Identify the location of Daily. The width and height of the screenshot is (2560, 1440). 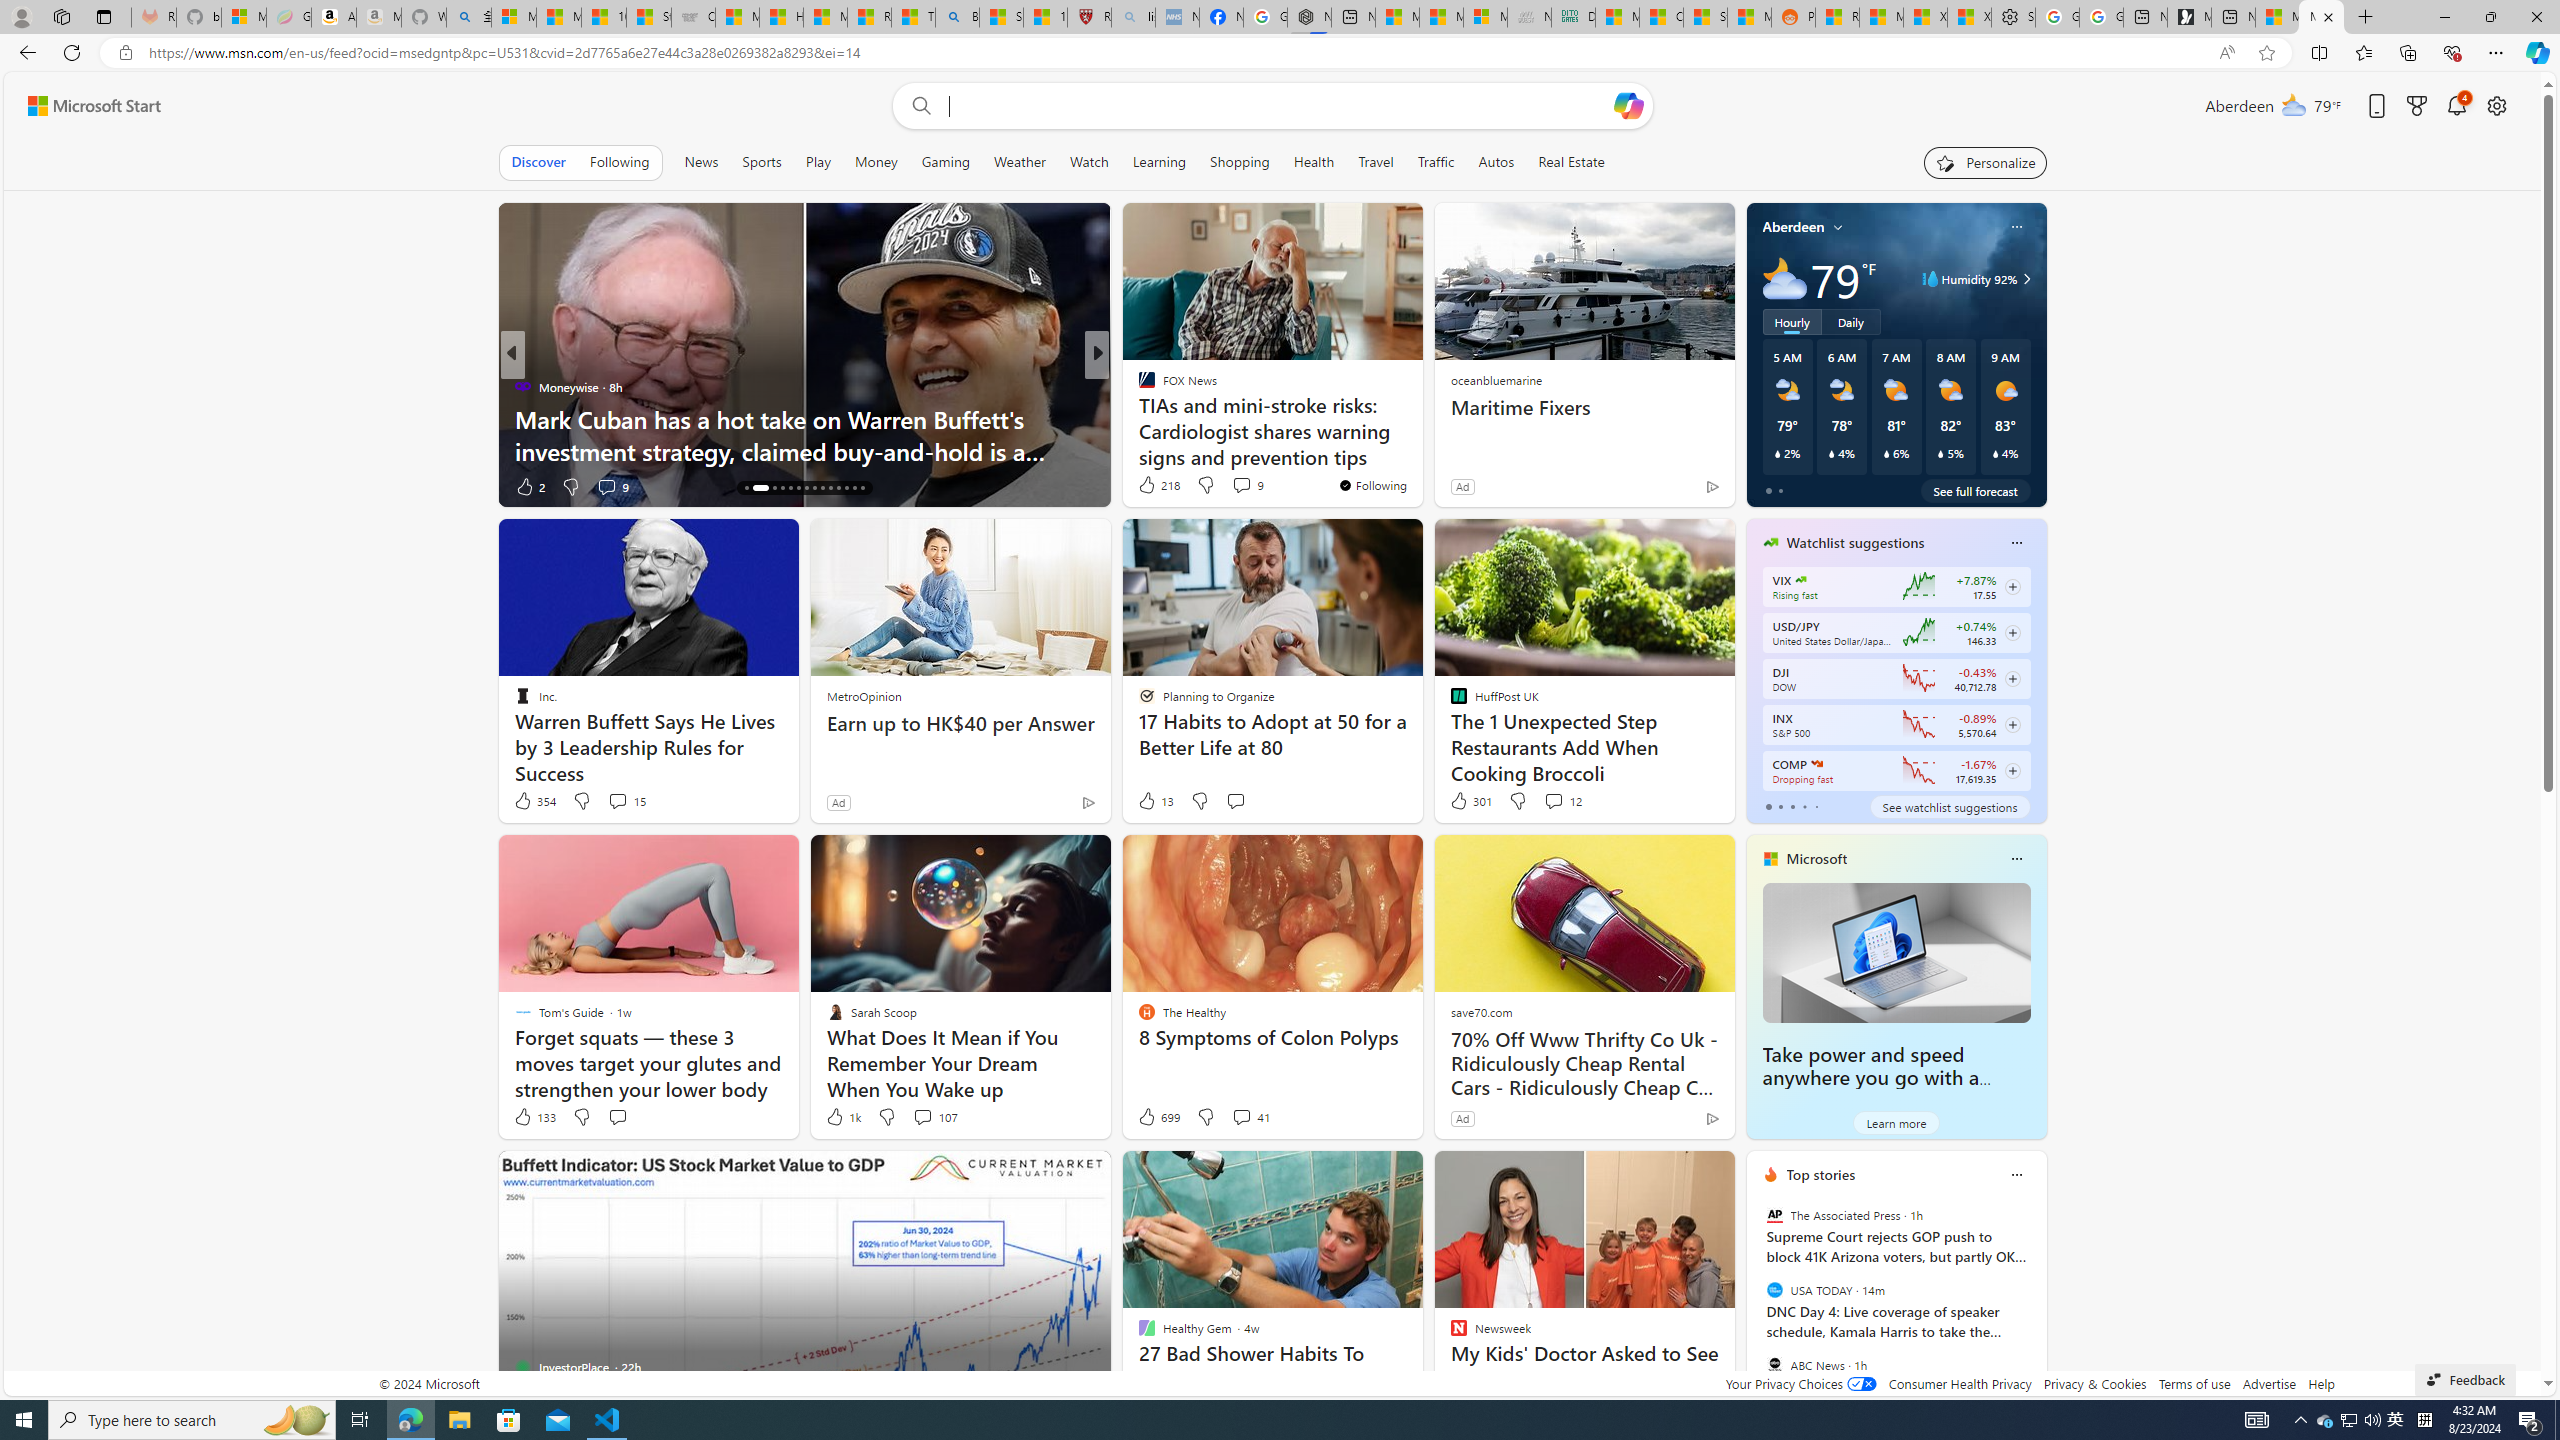
(1850, 322).